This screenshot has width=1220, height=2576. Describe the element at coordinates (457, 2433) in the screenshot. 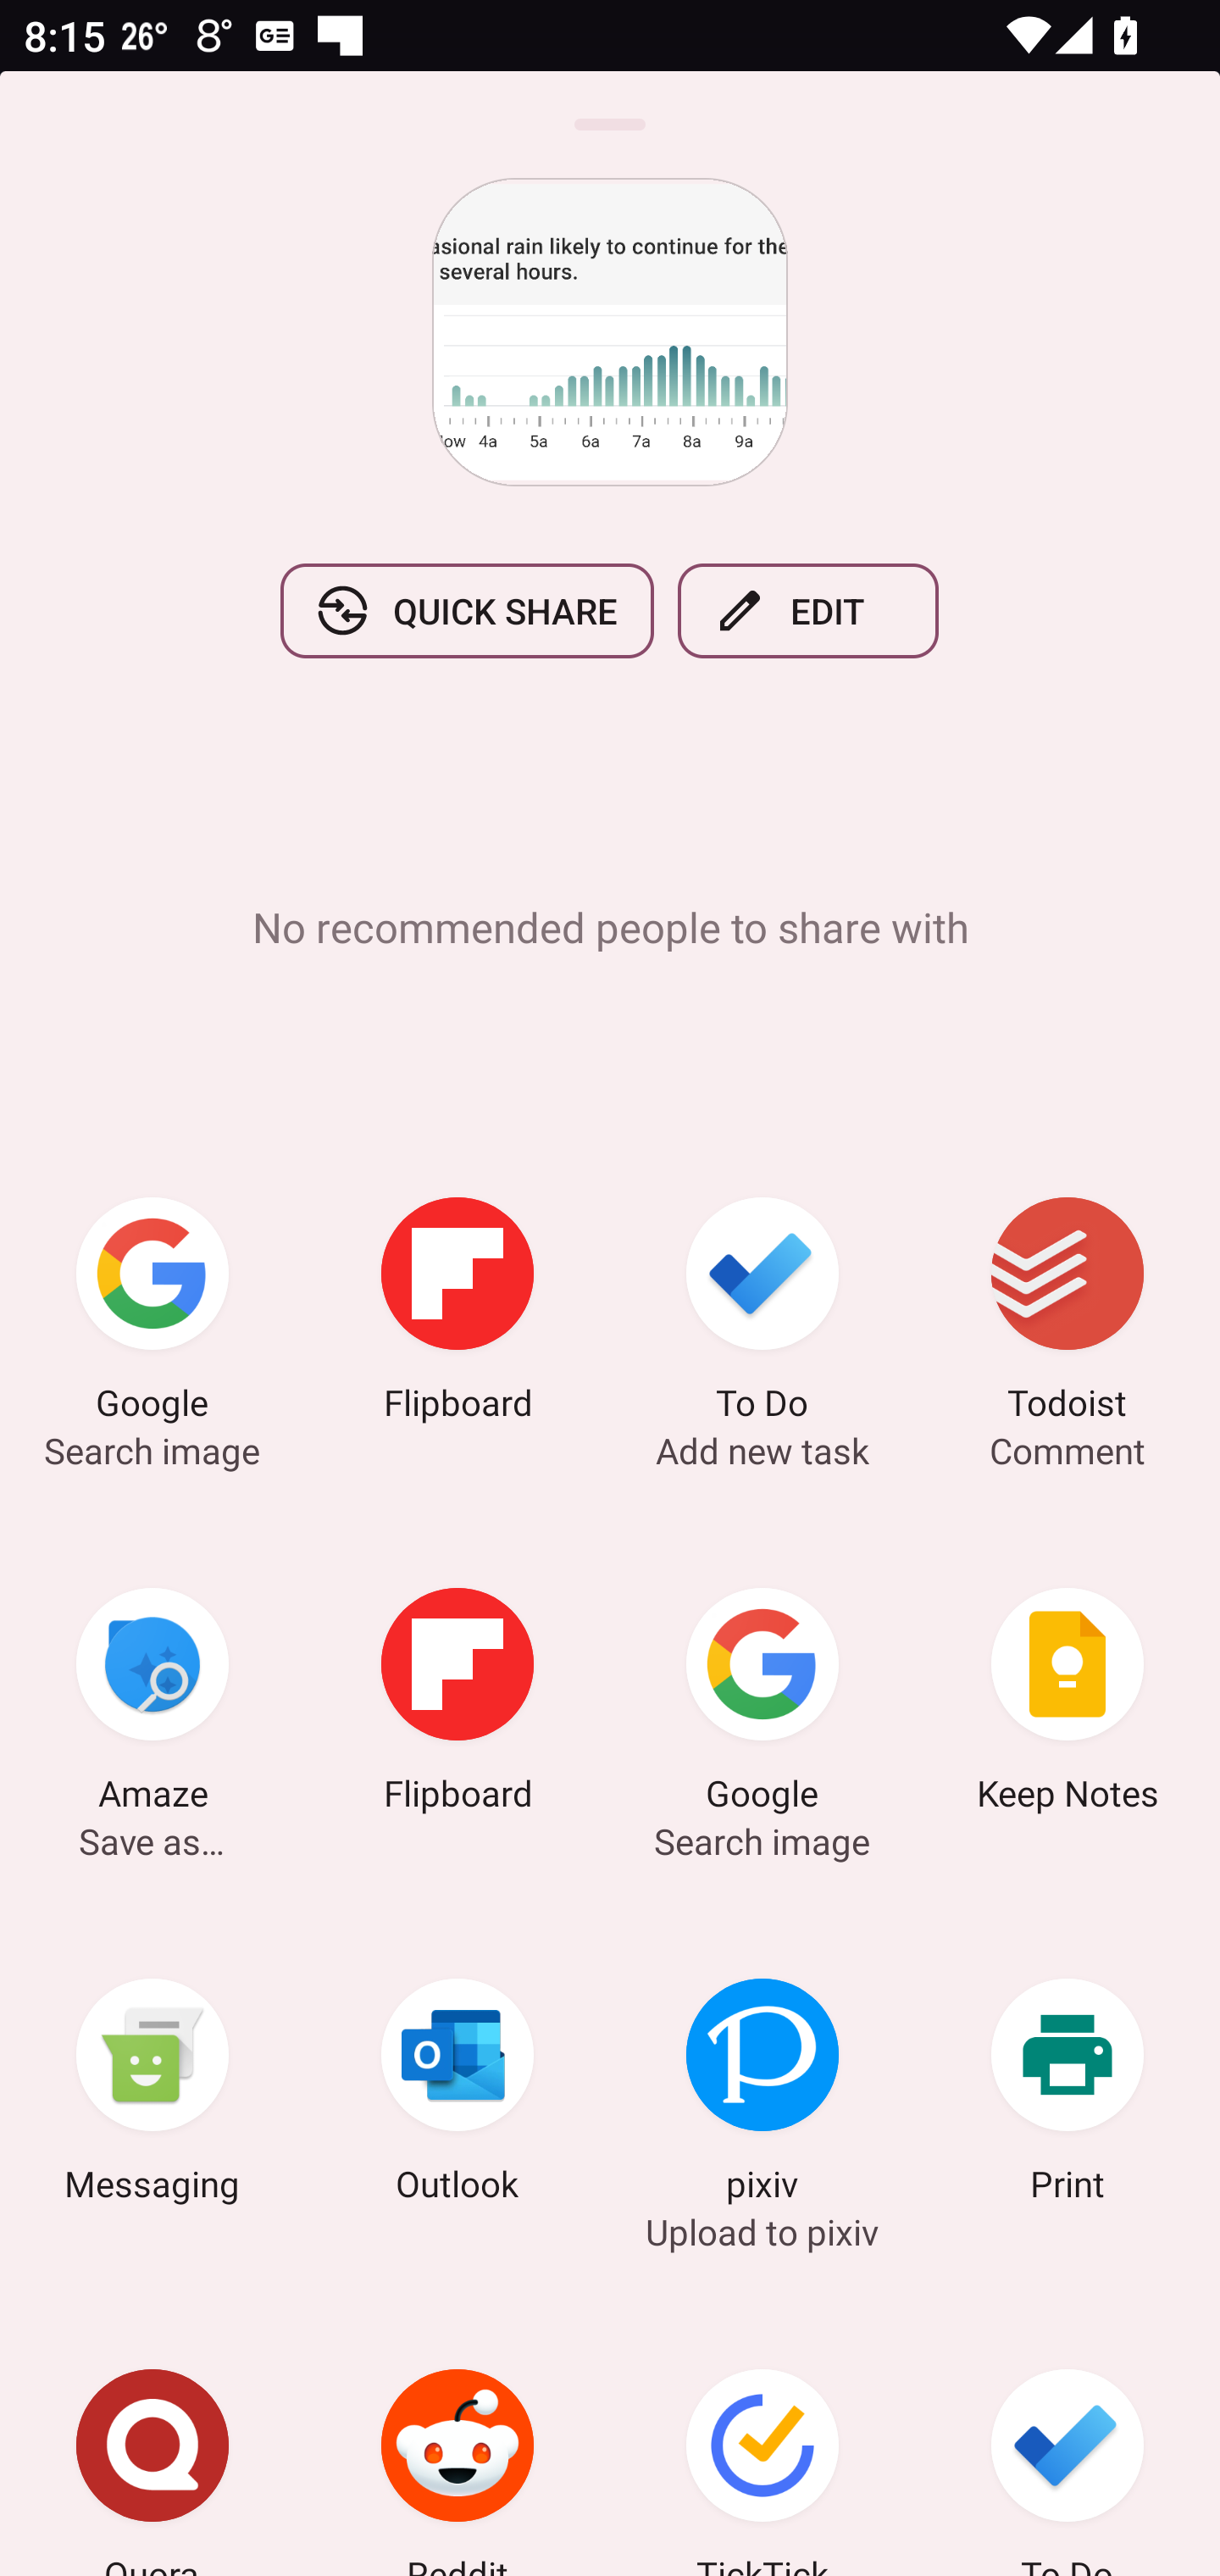

I see `Reddit` at that location.